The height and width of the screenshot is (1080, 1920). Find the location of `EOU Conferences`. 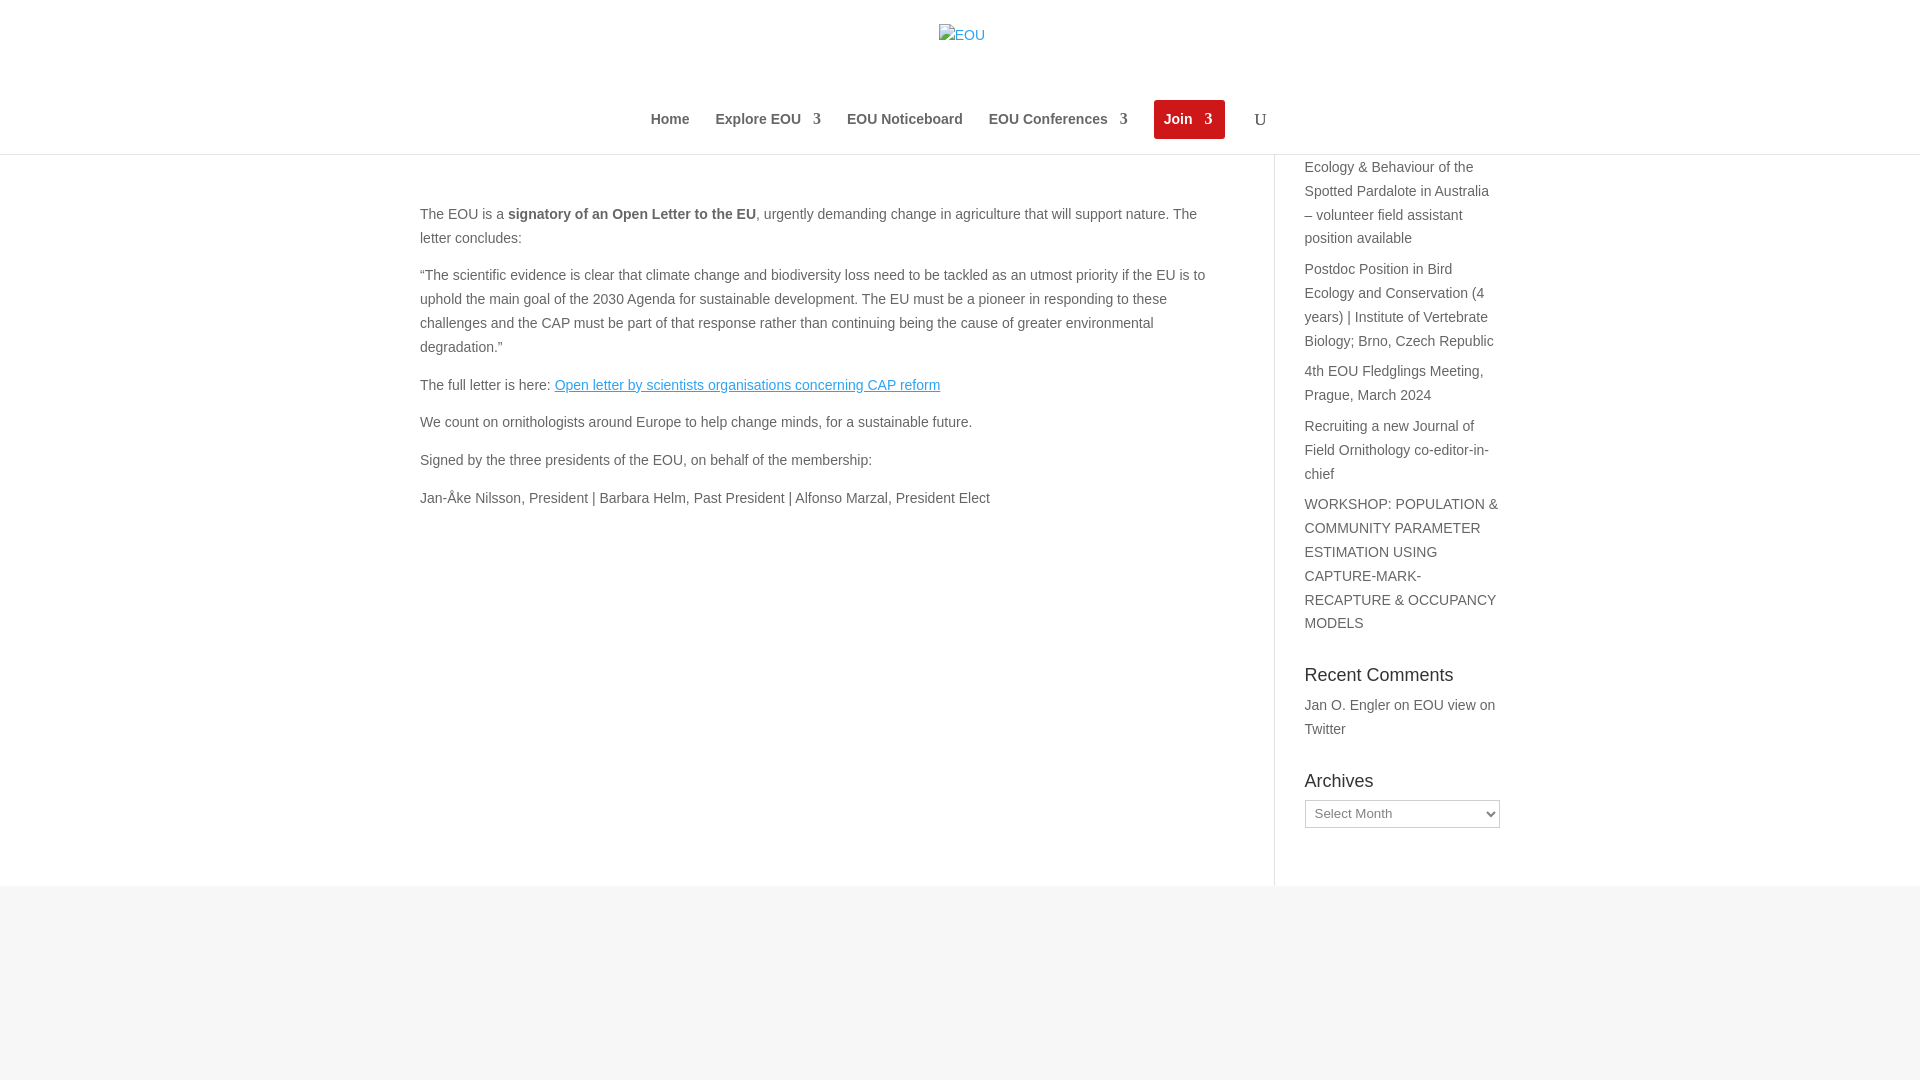

EOU Conferences is located at coordinates (1058, 133).